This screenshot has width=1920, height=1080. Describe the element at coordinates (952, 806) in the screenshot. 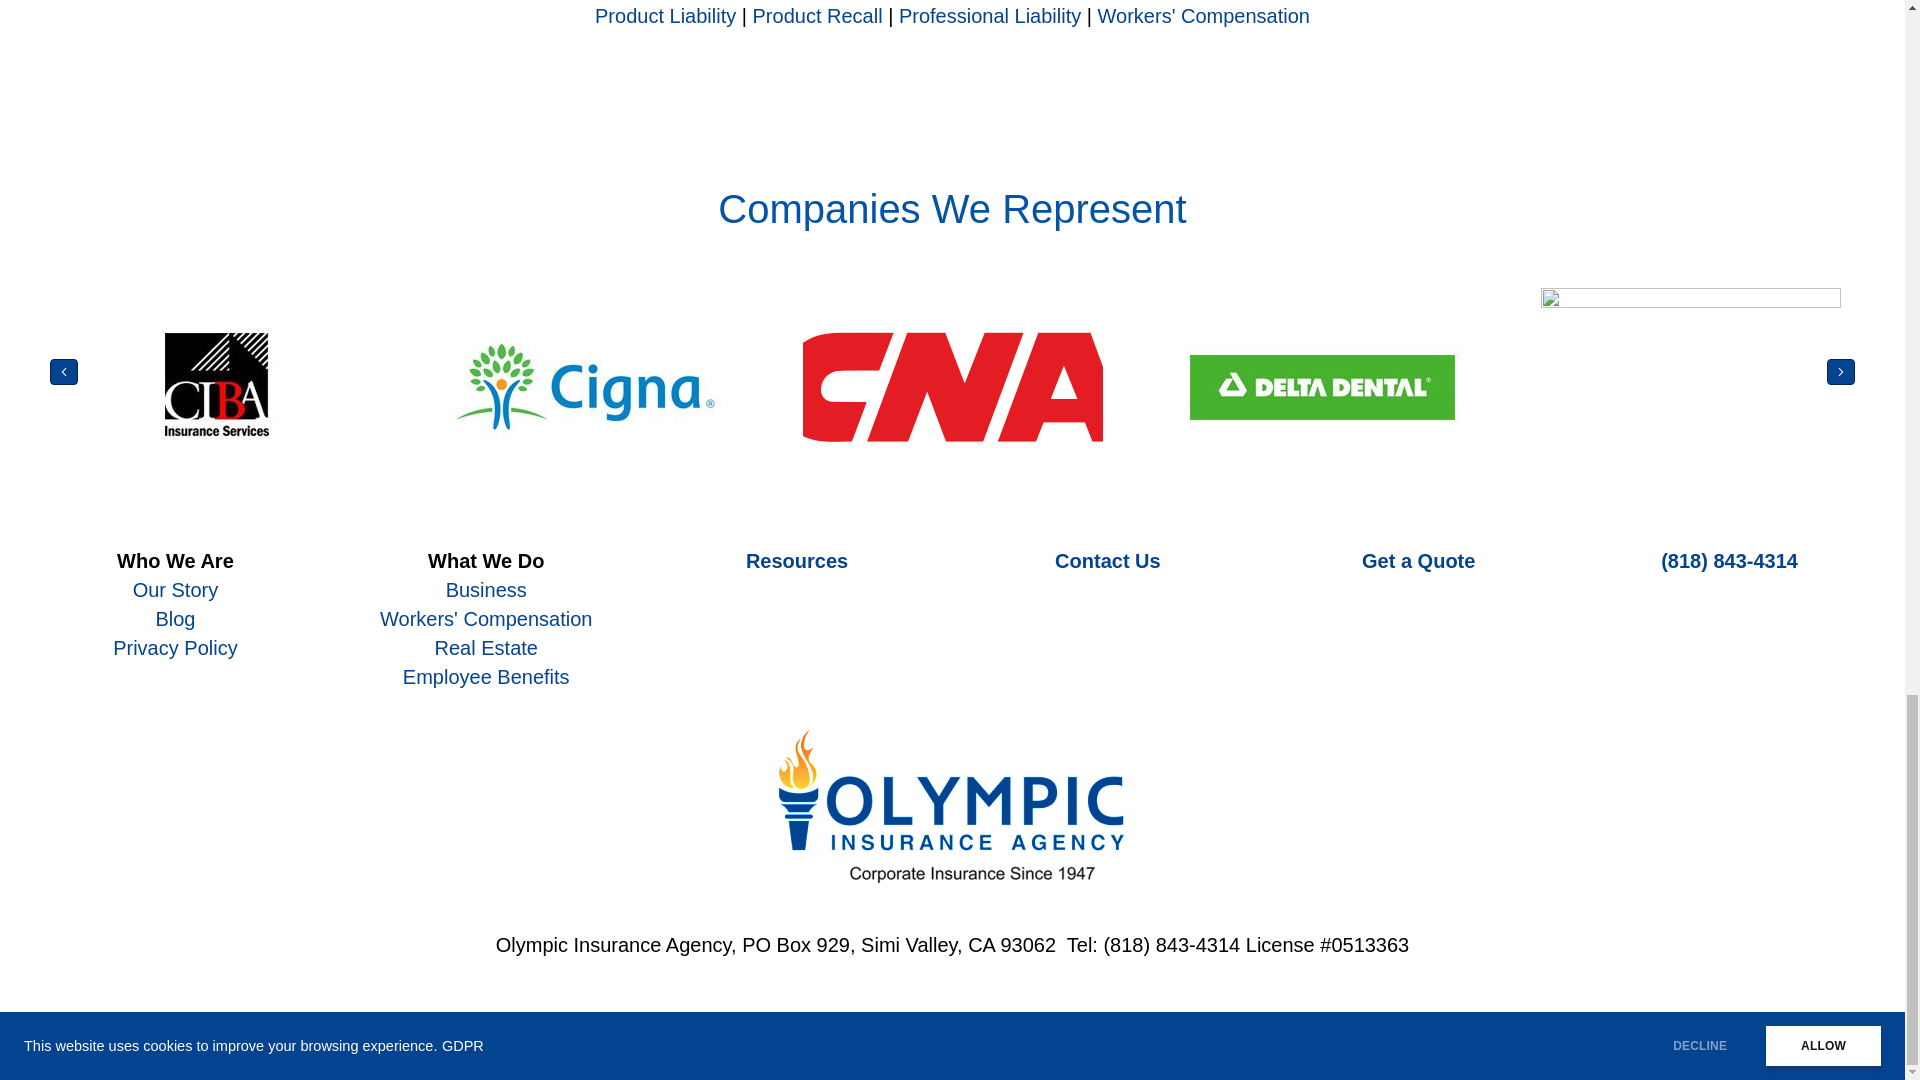

I see `Olympic Insurance logo` at that location.